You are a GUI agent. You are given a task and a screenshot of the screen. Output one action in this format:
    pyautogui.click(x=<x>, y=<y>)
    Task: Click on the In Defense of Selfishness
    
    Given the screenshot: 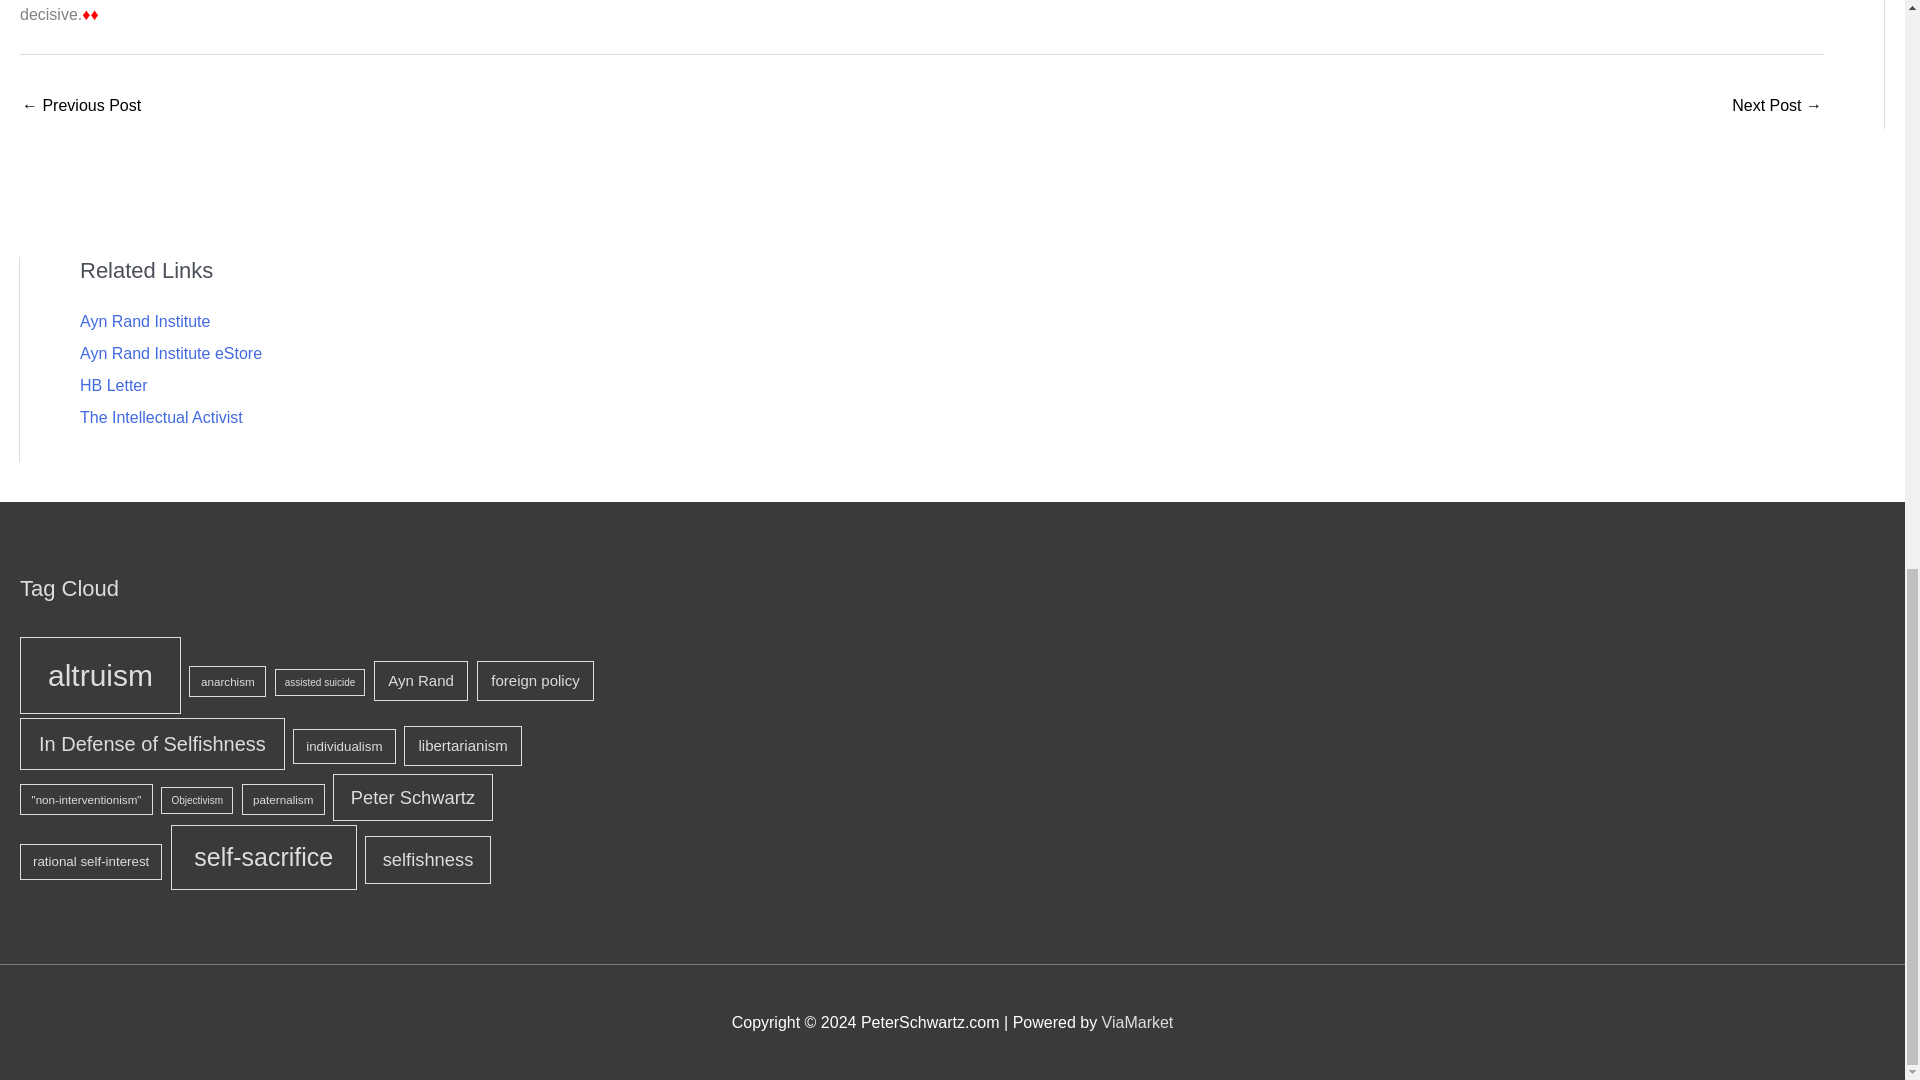 What is the action you would take?
    pyautogui.click(x=152, y=744)
    